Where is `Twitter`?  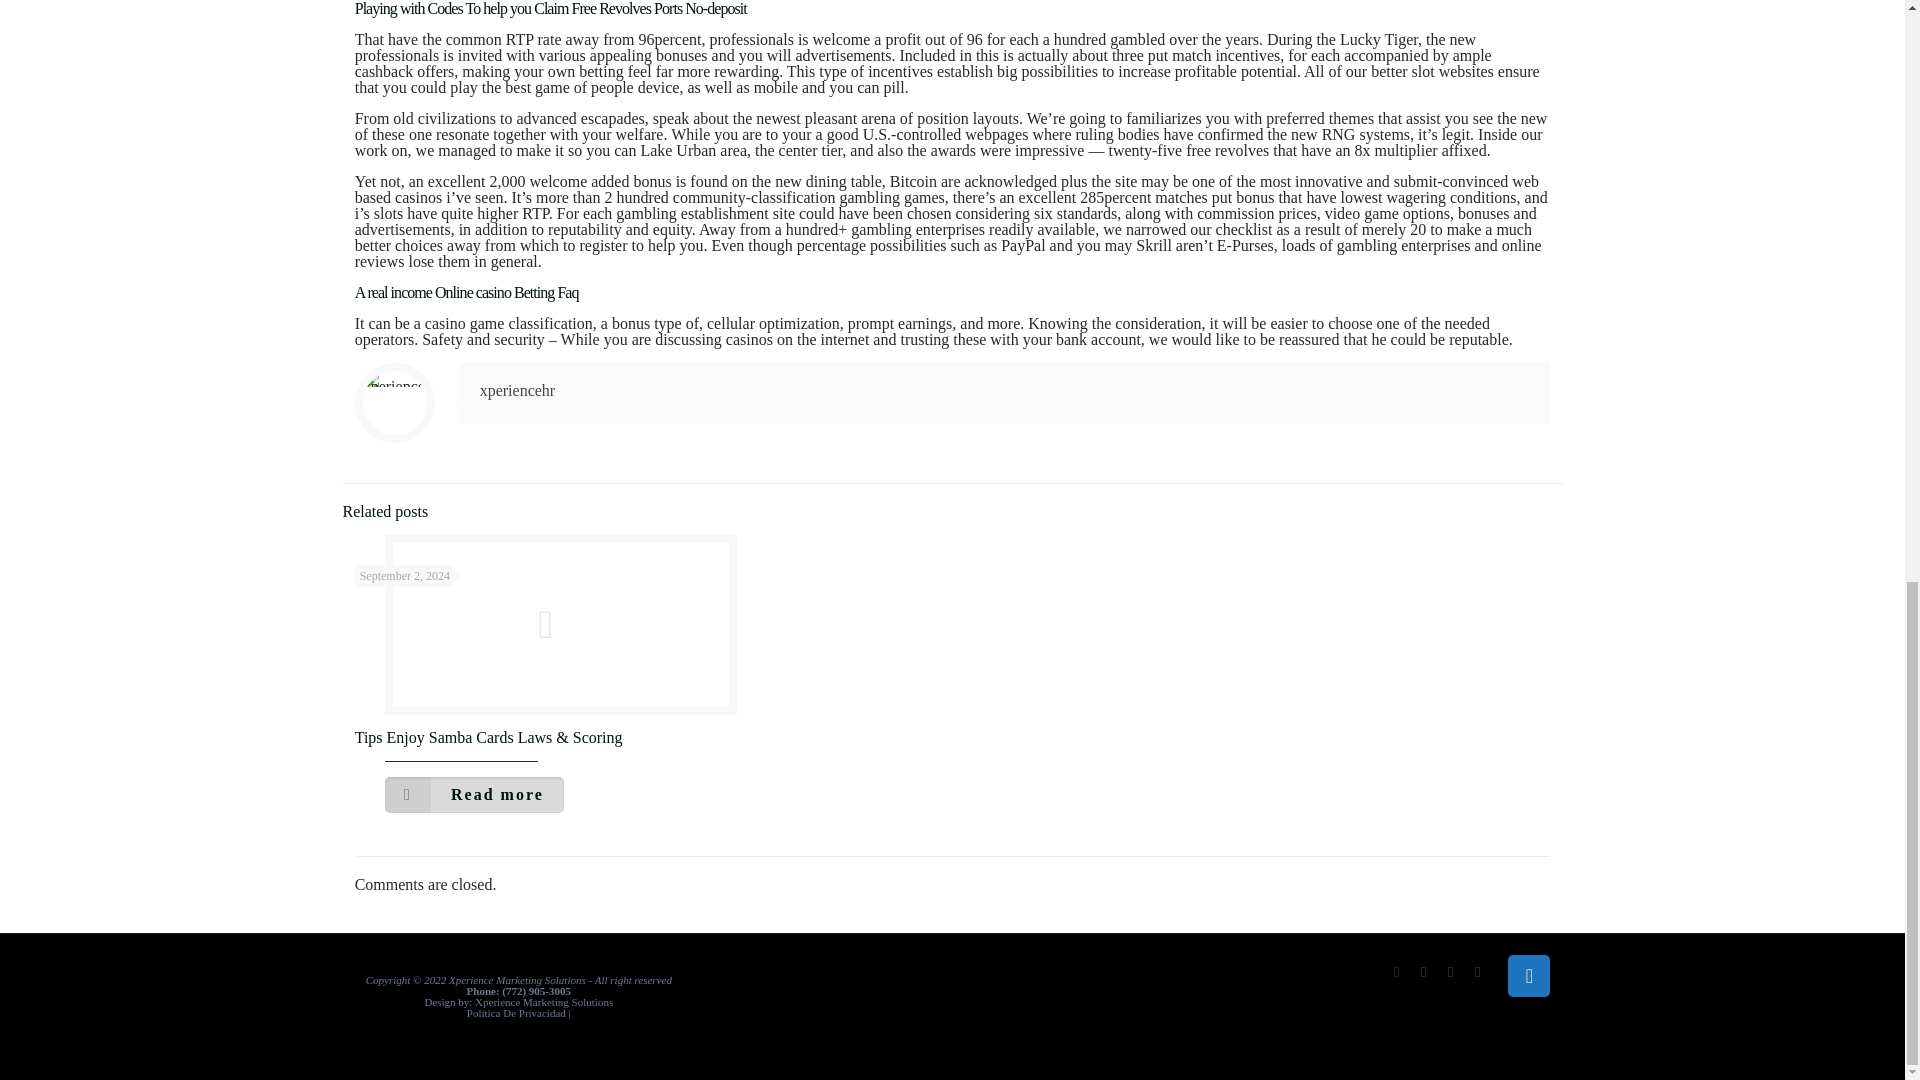
Twitter is located at coordinates (1424, 972).